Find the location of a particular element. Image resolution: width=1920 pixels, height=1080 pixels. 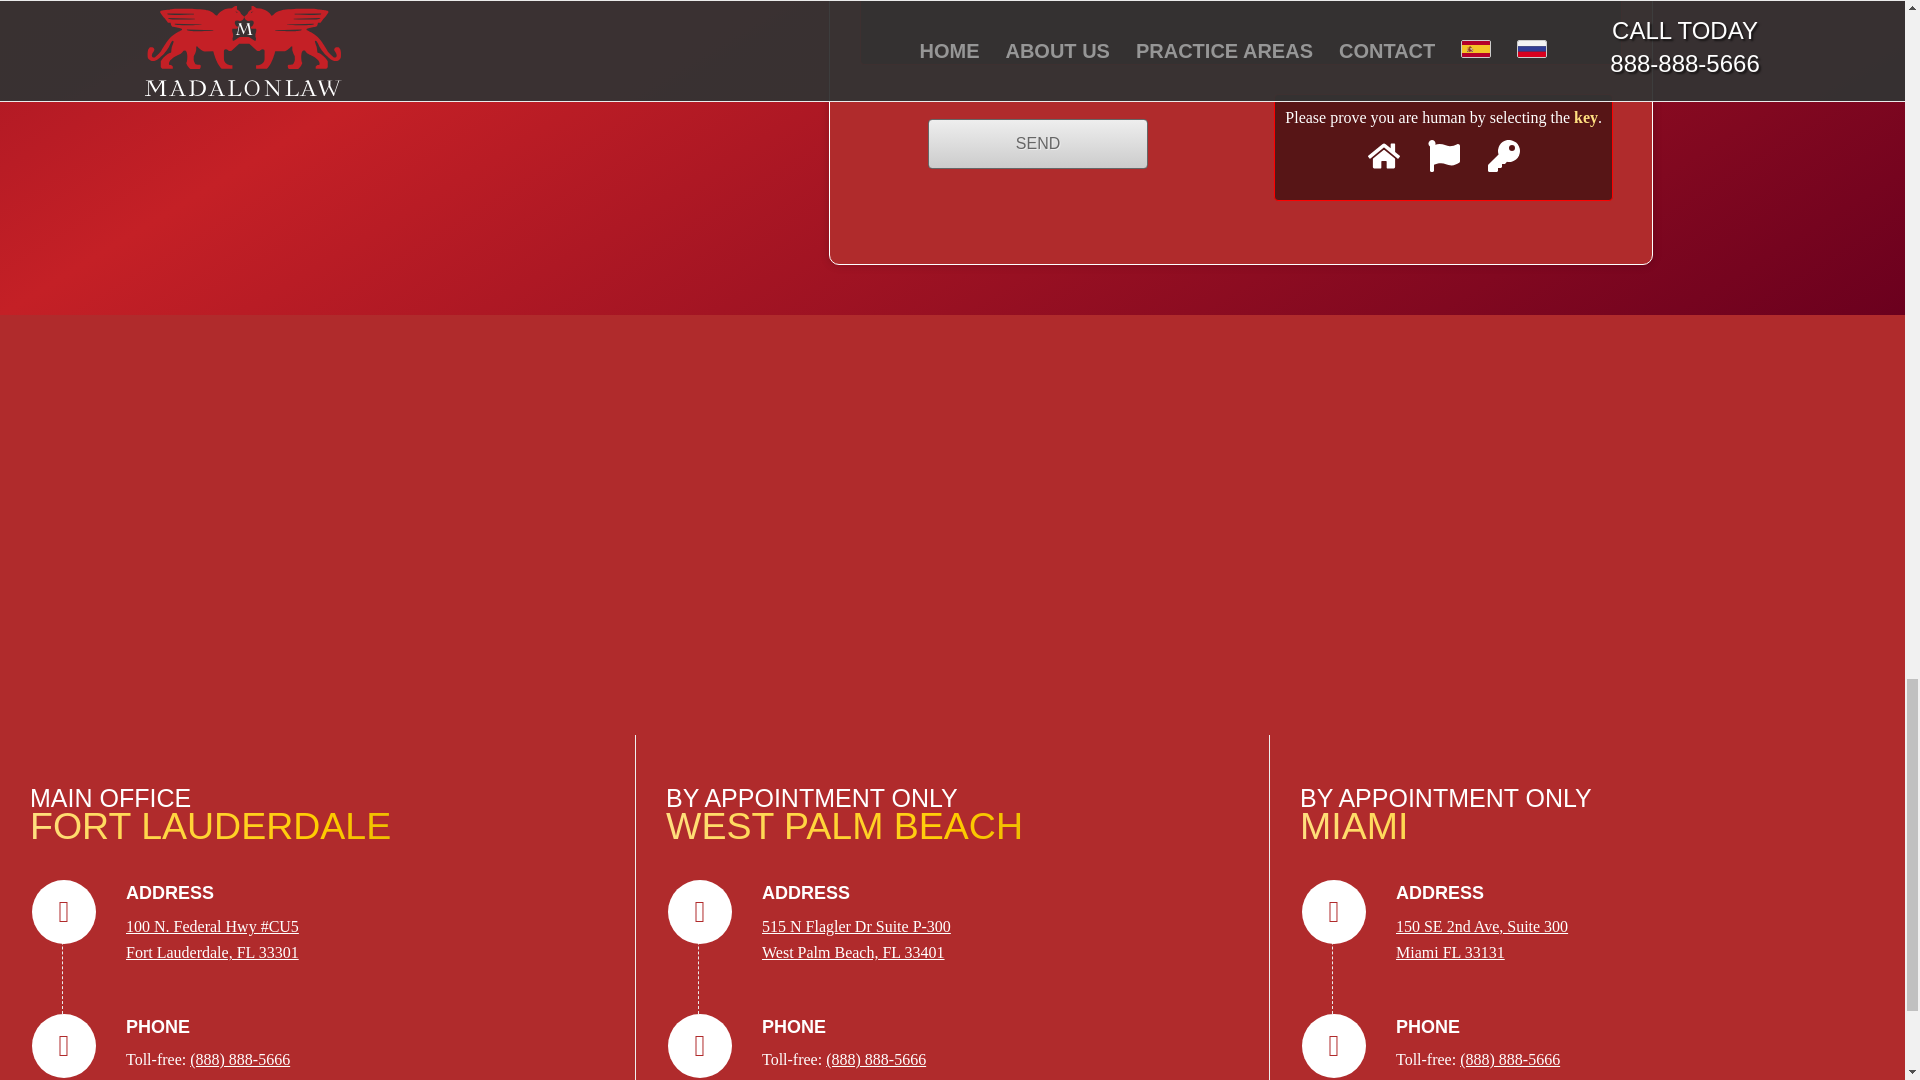

SEND is located at coordinates (1482, 940).